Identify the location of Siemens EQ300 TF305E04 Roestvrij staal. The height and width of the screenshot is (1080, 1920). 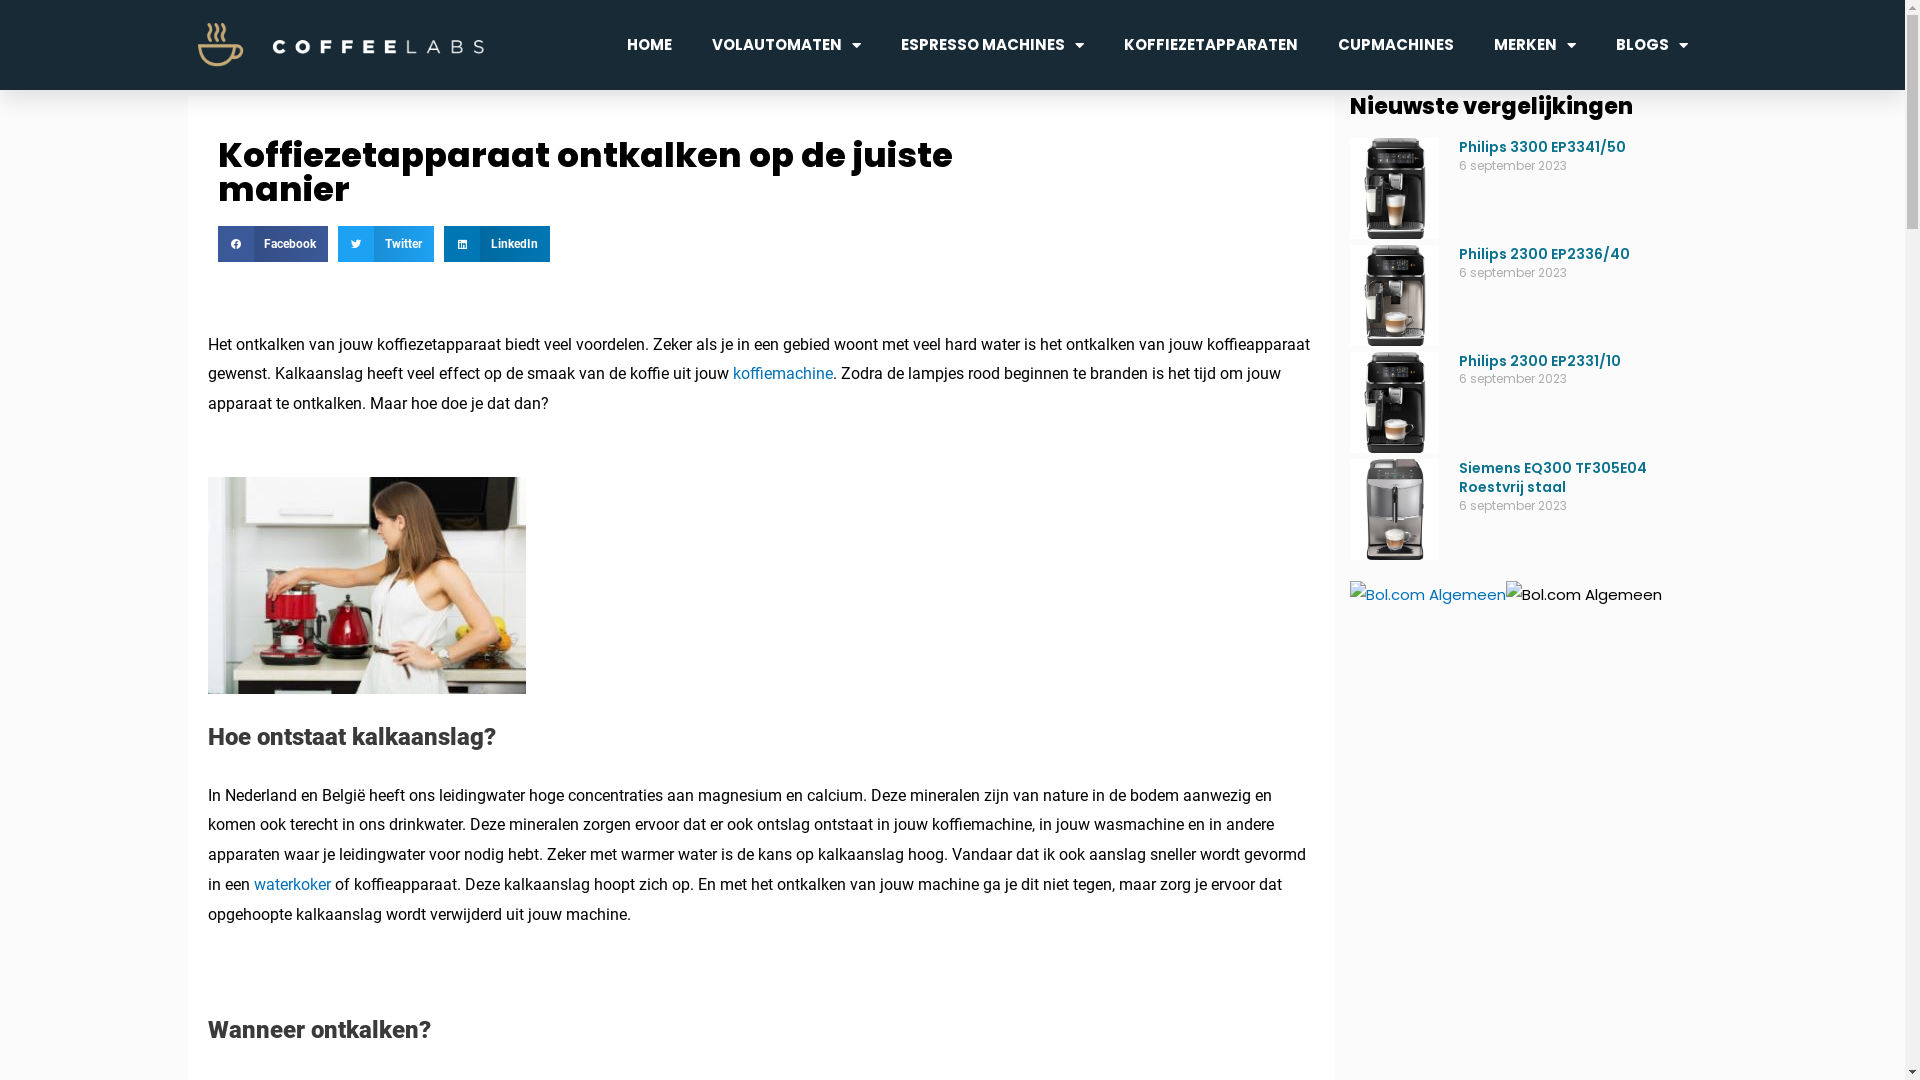
(1553, 478).